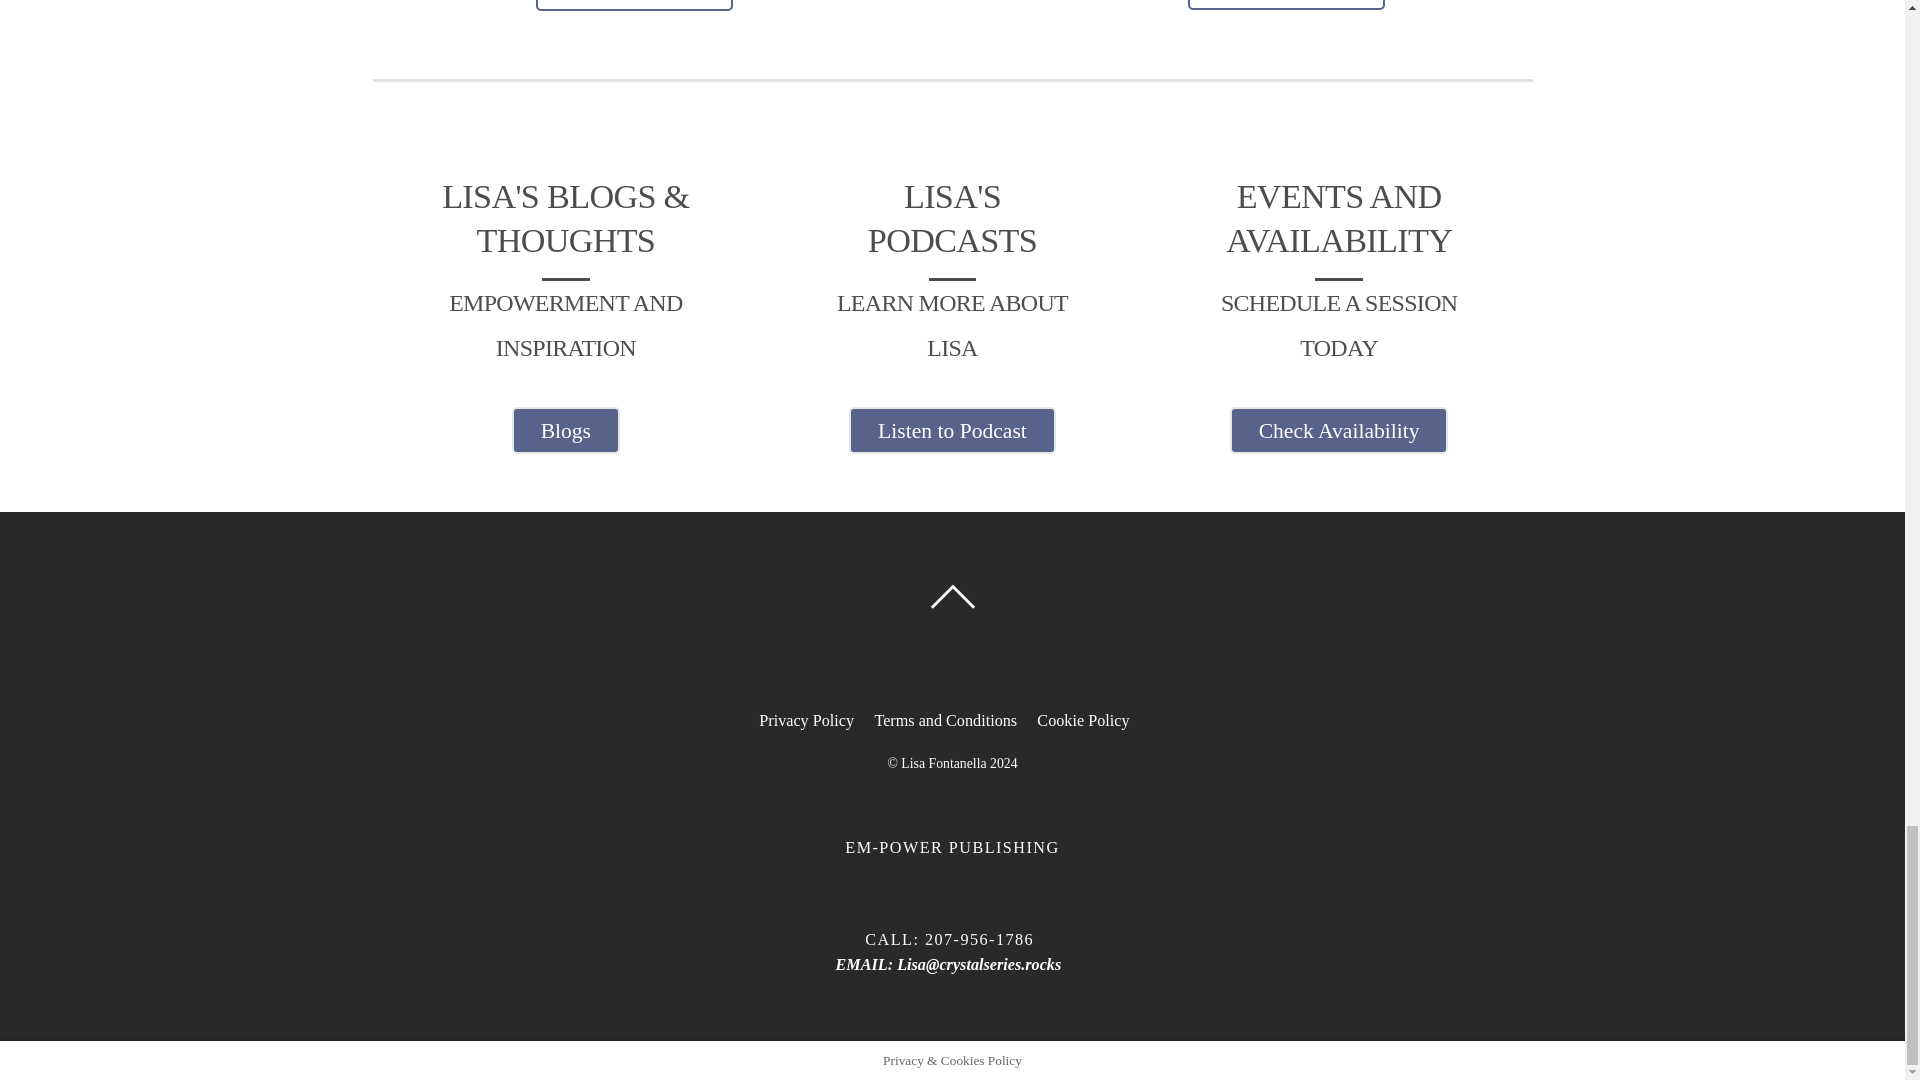  I want to click on Blogs, so click(566, 430).